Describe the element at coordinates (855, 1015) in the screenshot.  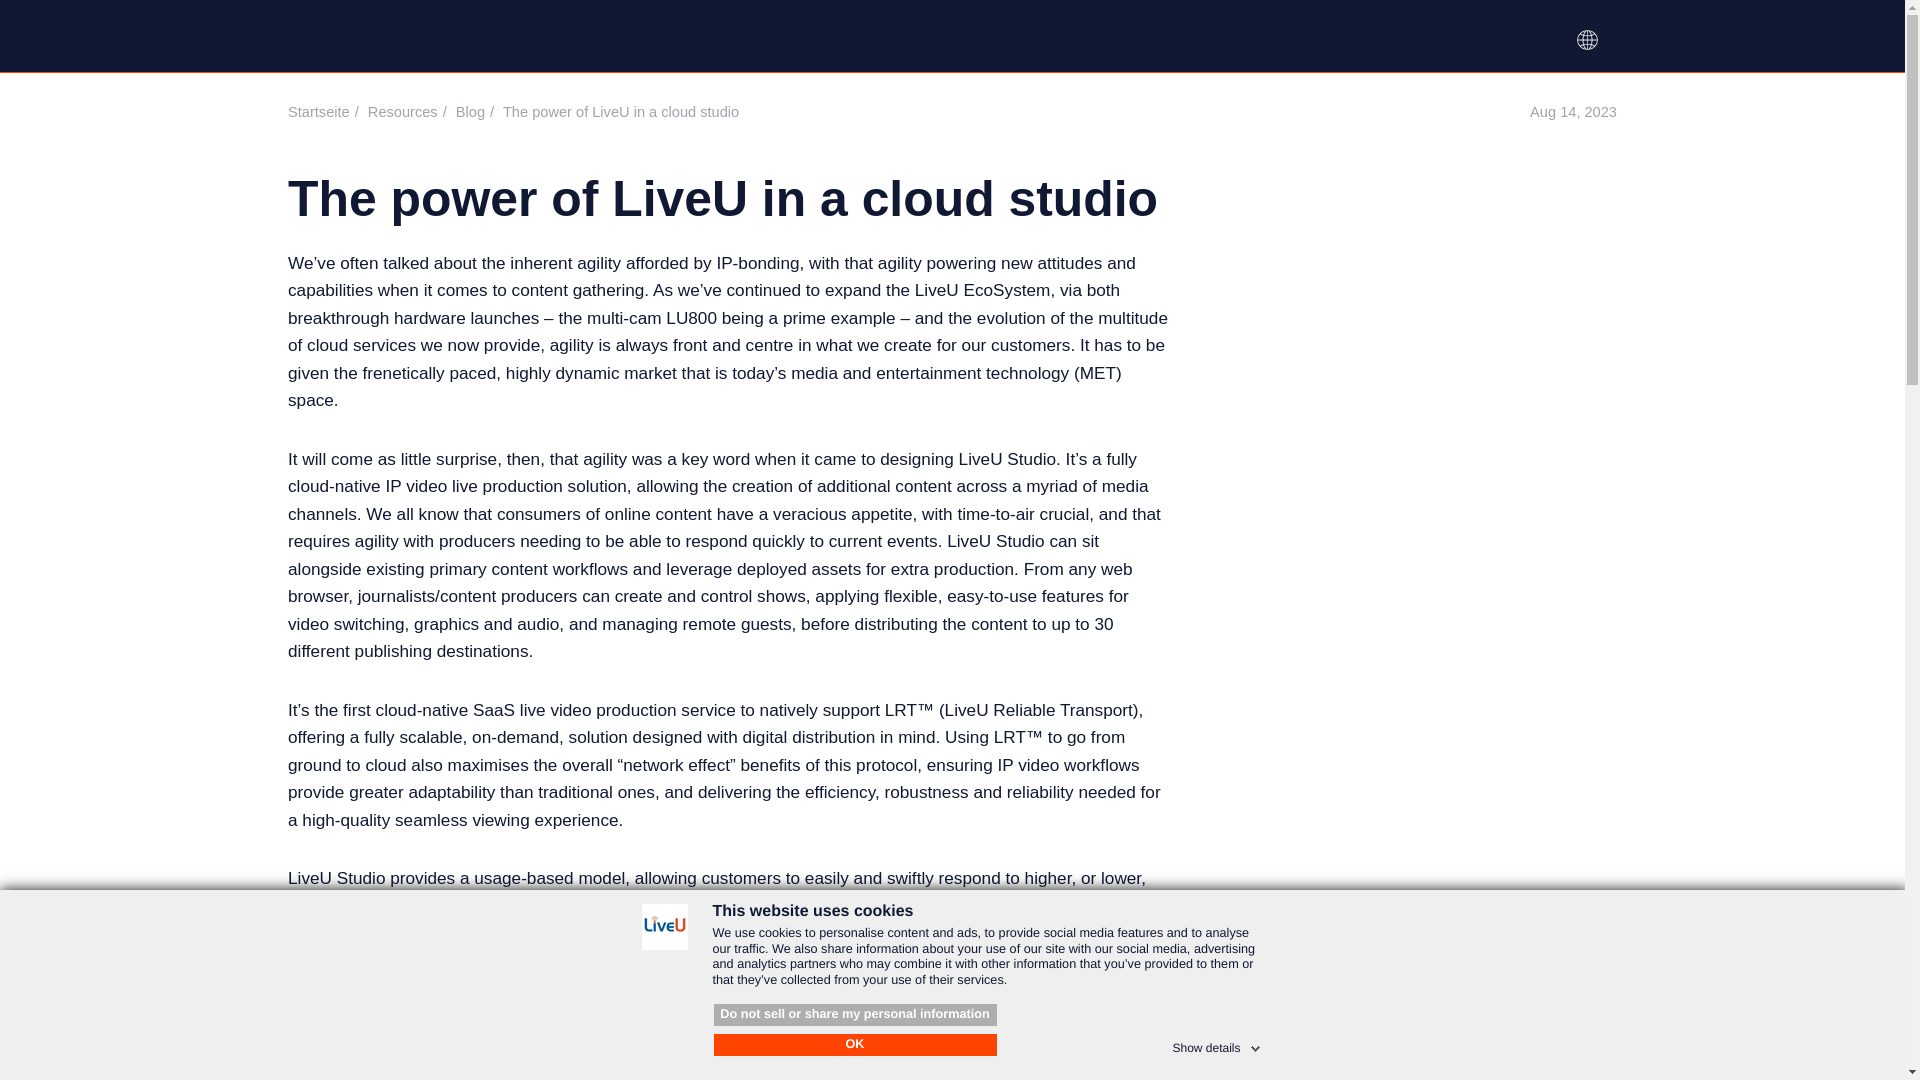
I see `Do not sell or share my personal information` at that location.